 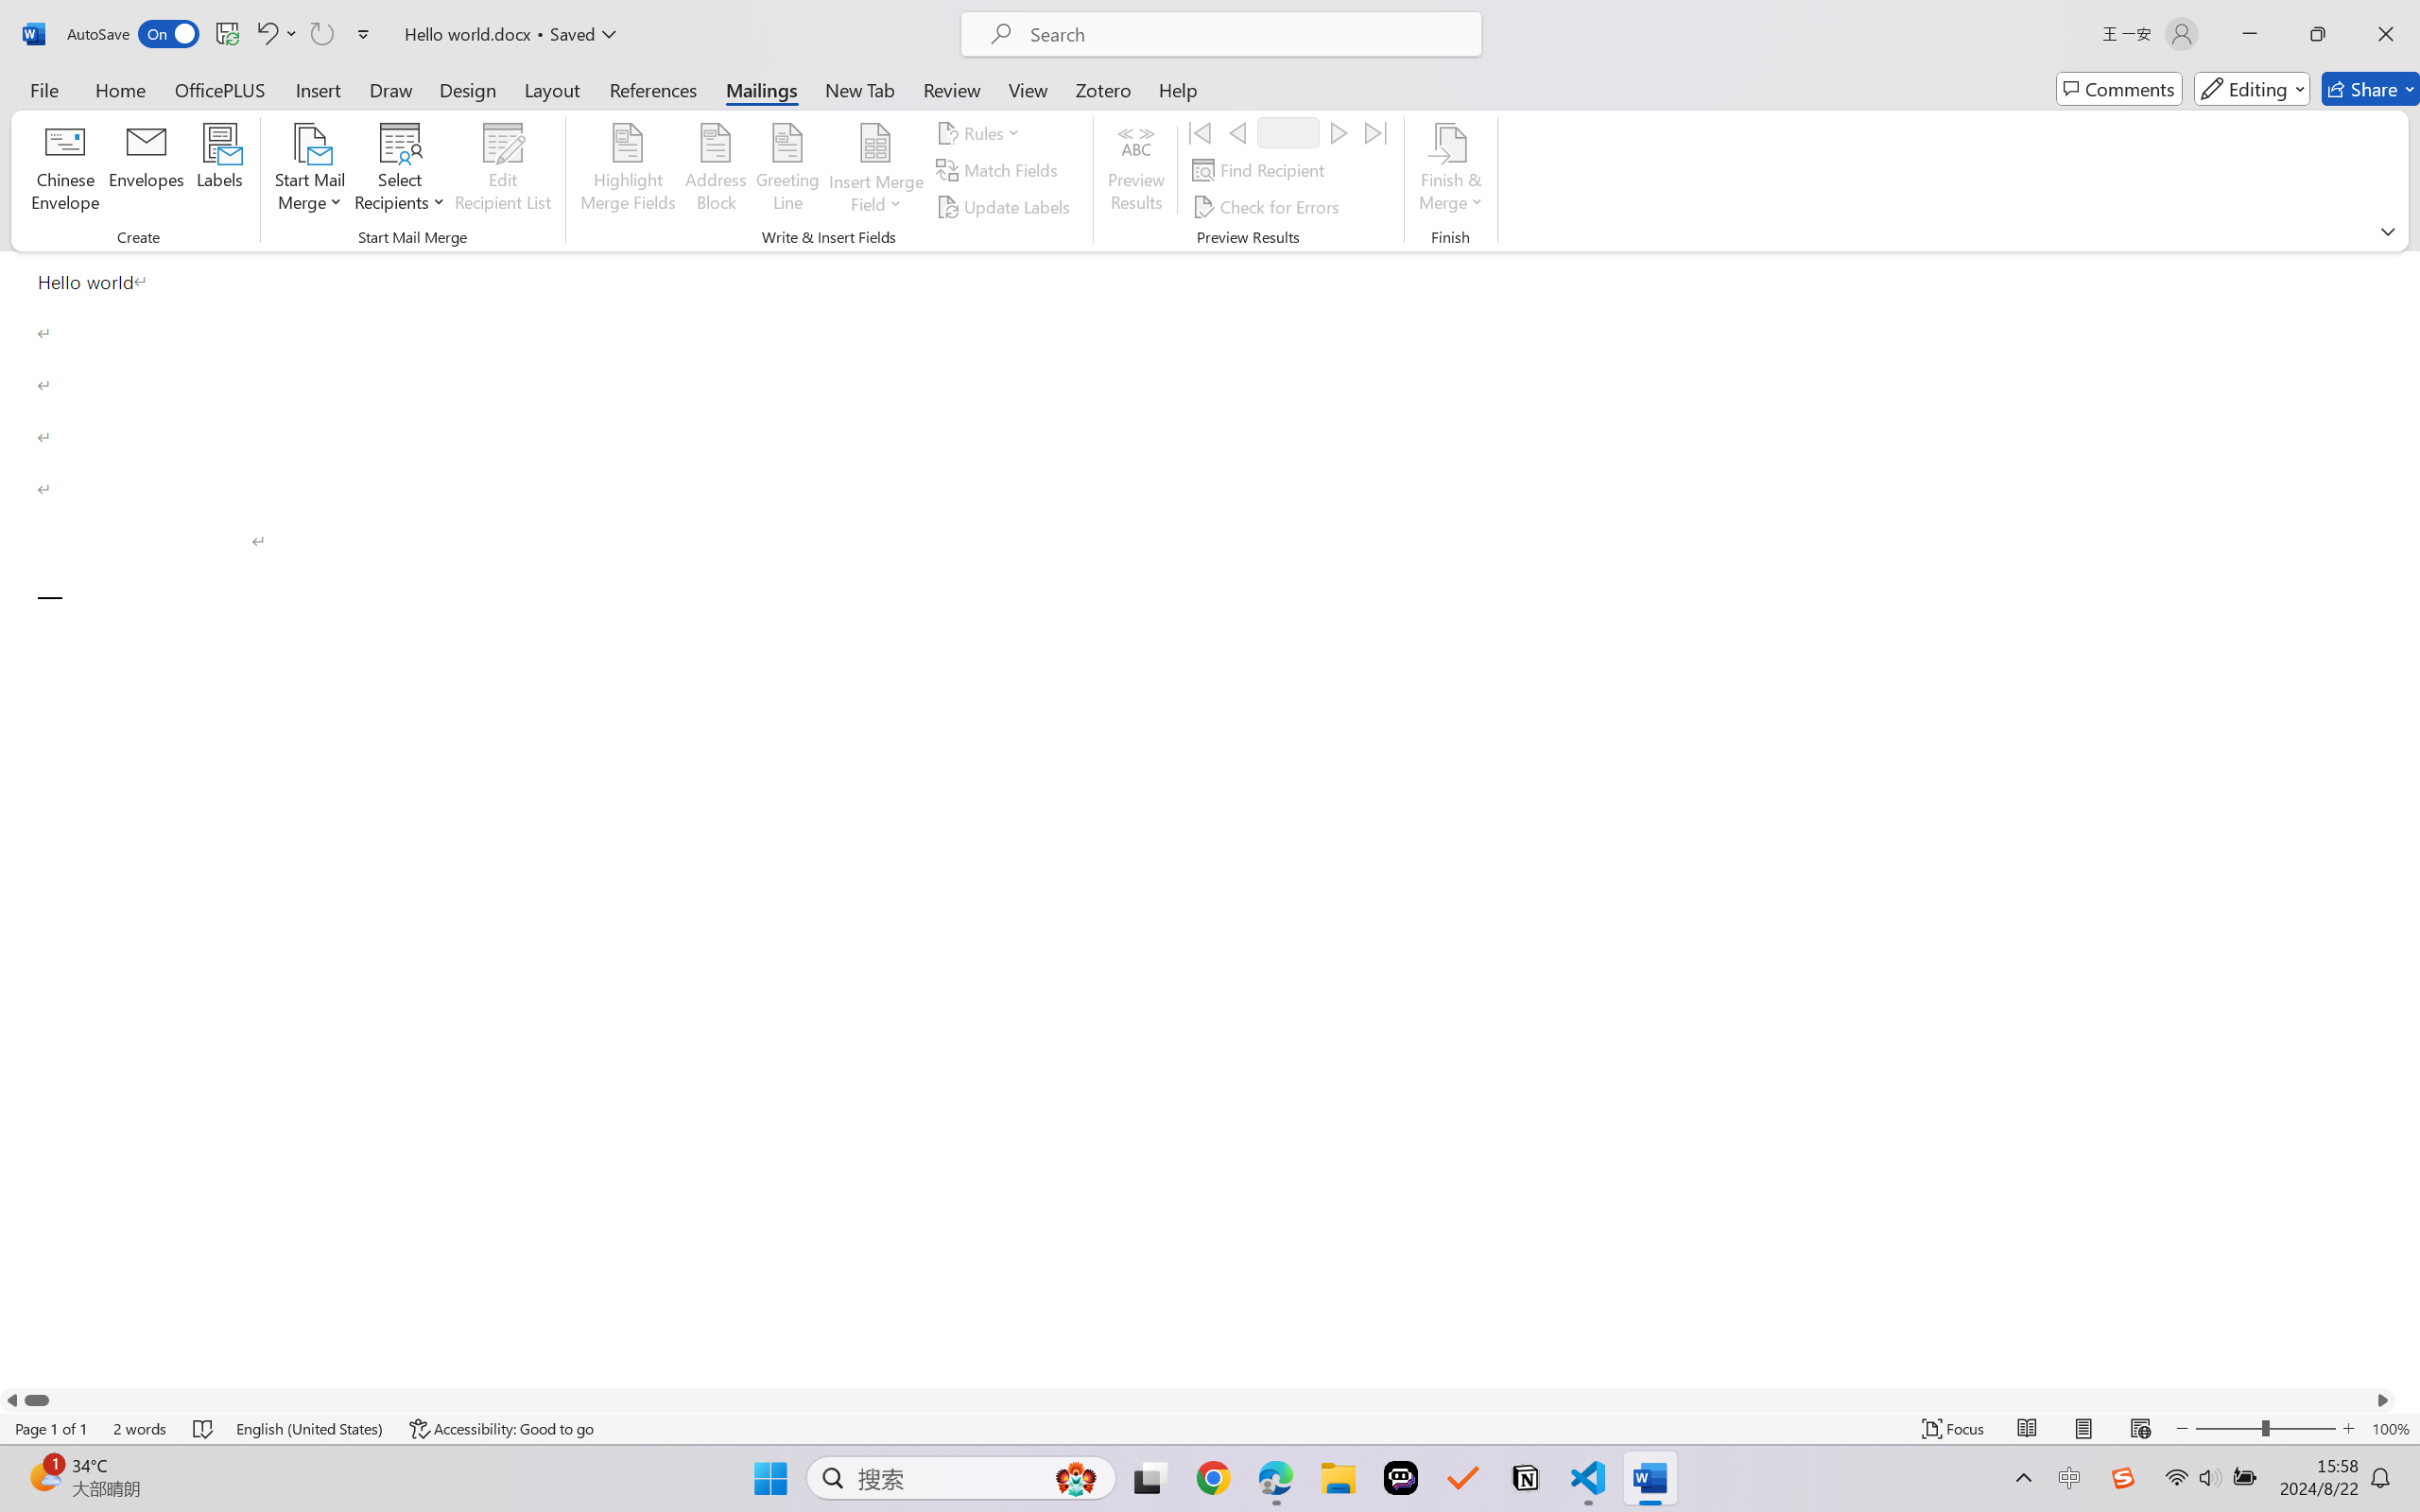 What do you see at coordinates (1261, 170) in the screenshot?
I see `Find Recipient...` at bounding box center [1261, 170].